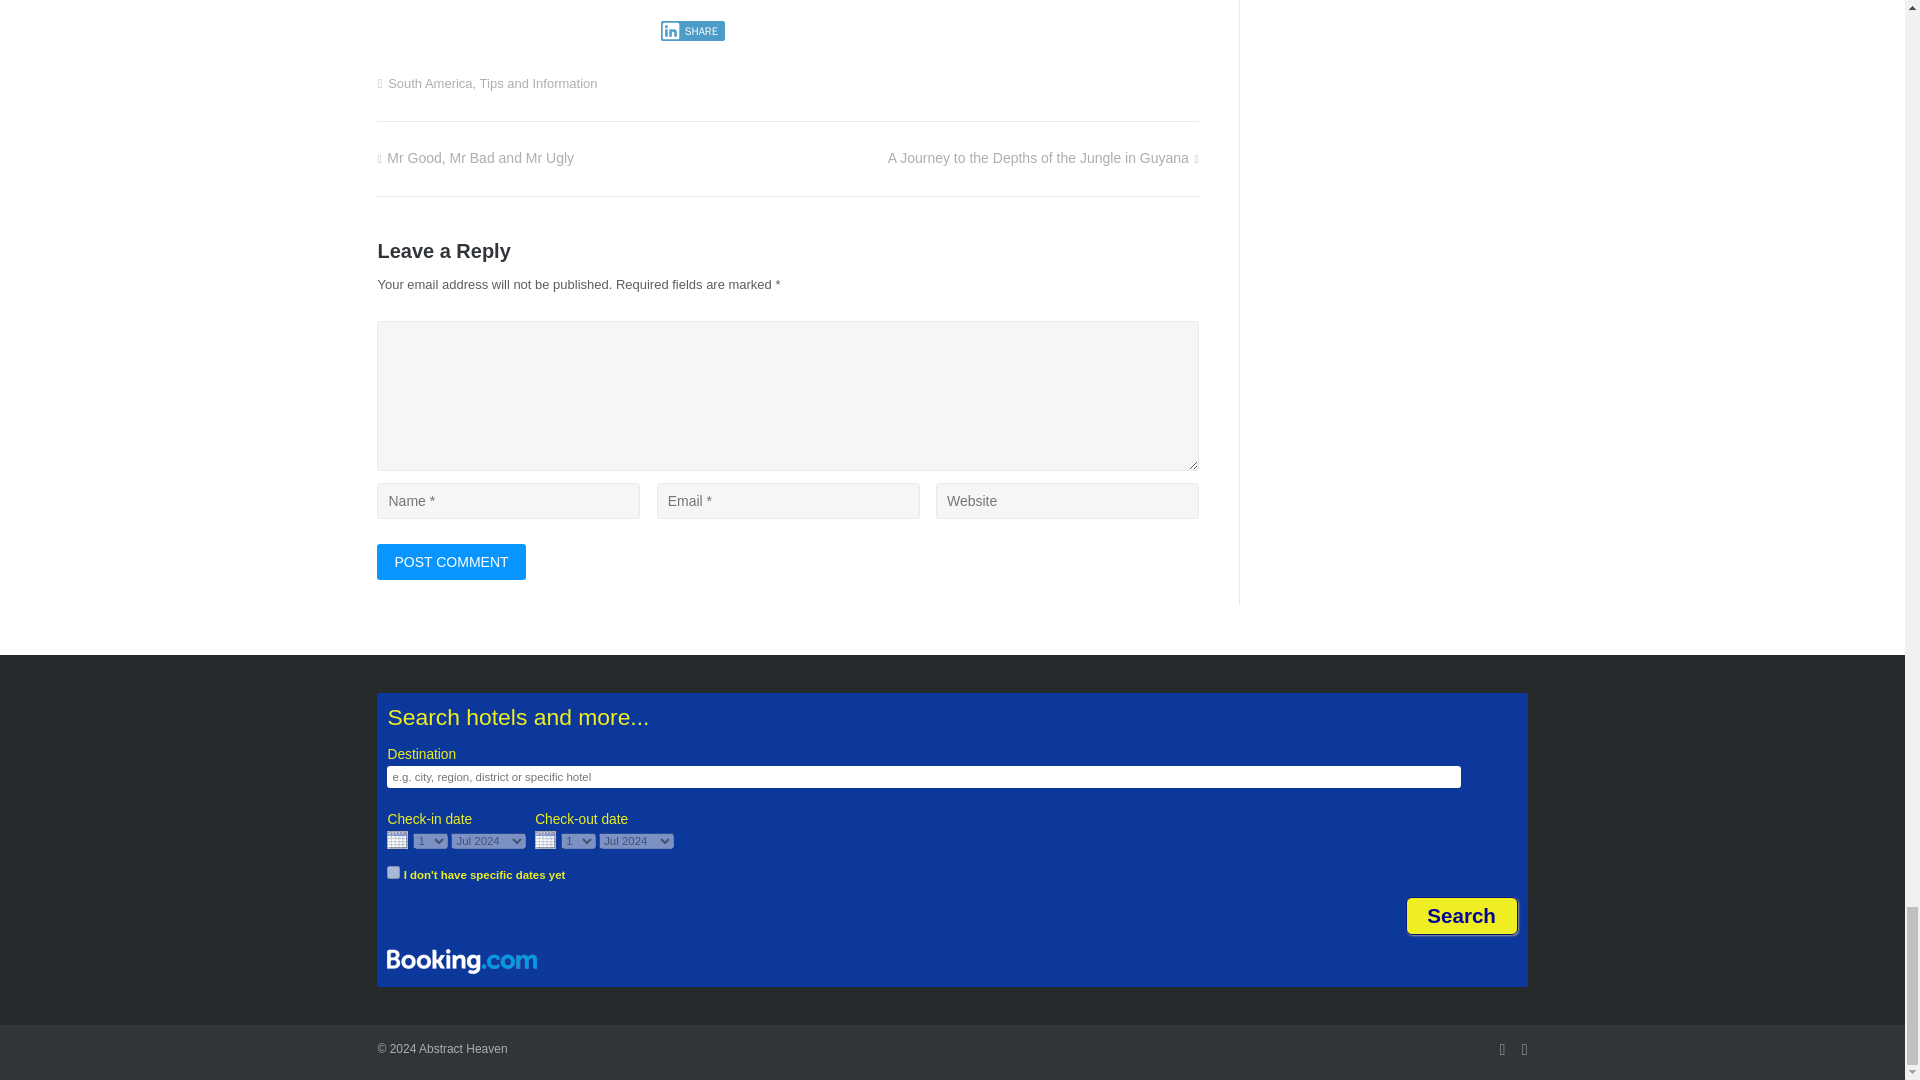 The height and width of the screenshot is (1080, 1920). What do you see at coordinates (546, 842) in the screenshot?
I see `Open calendar and pick a date` at bounding box center [546, 842].